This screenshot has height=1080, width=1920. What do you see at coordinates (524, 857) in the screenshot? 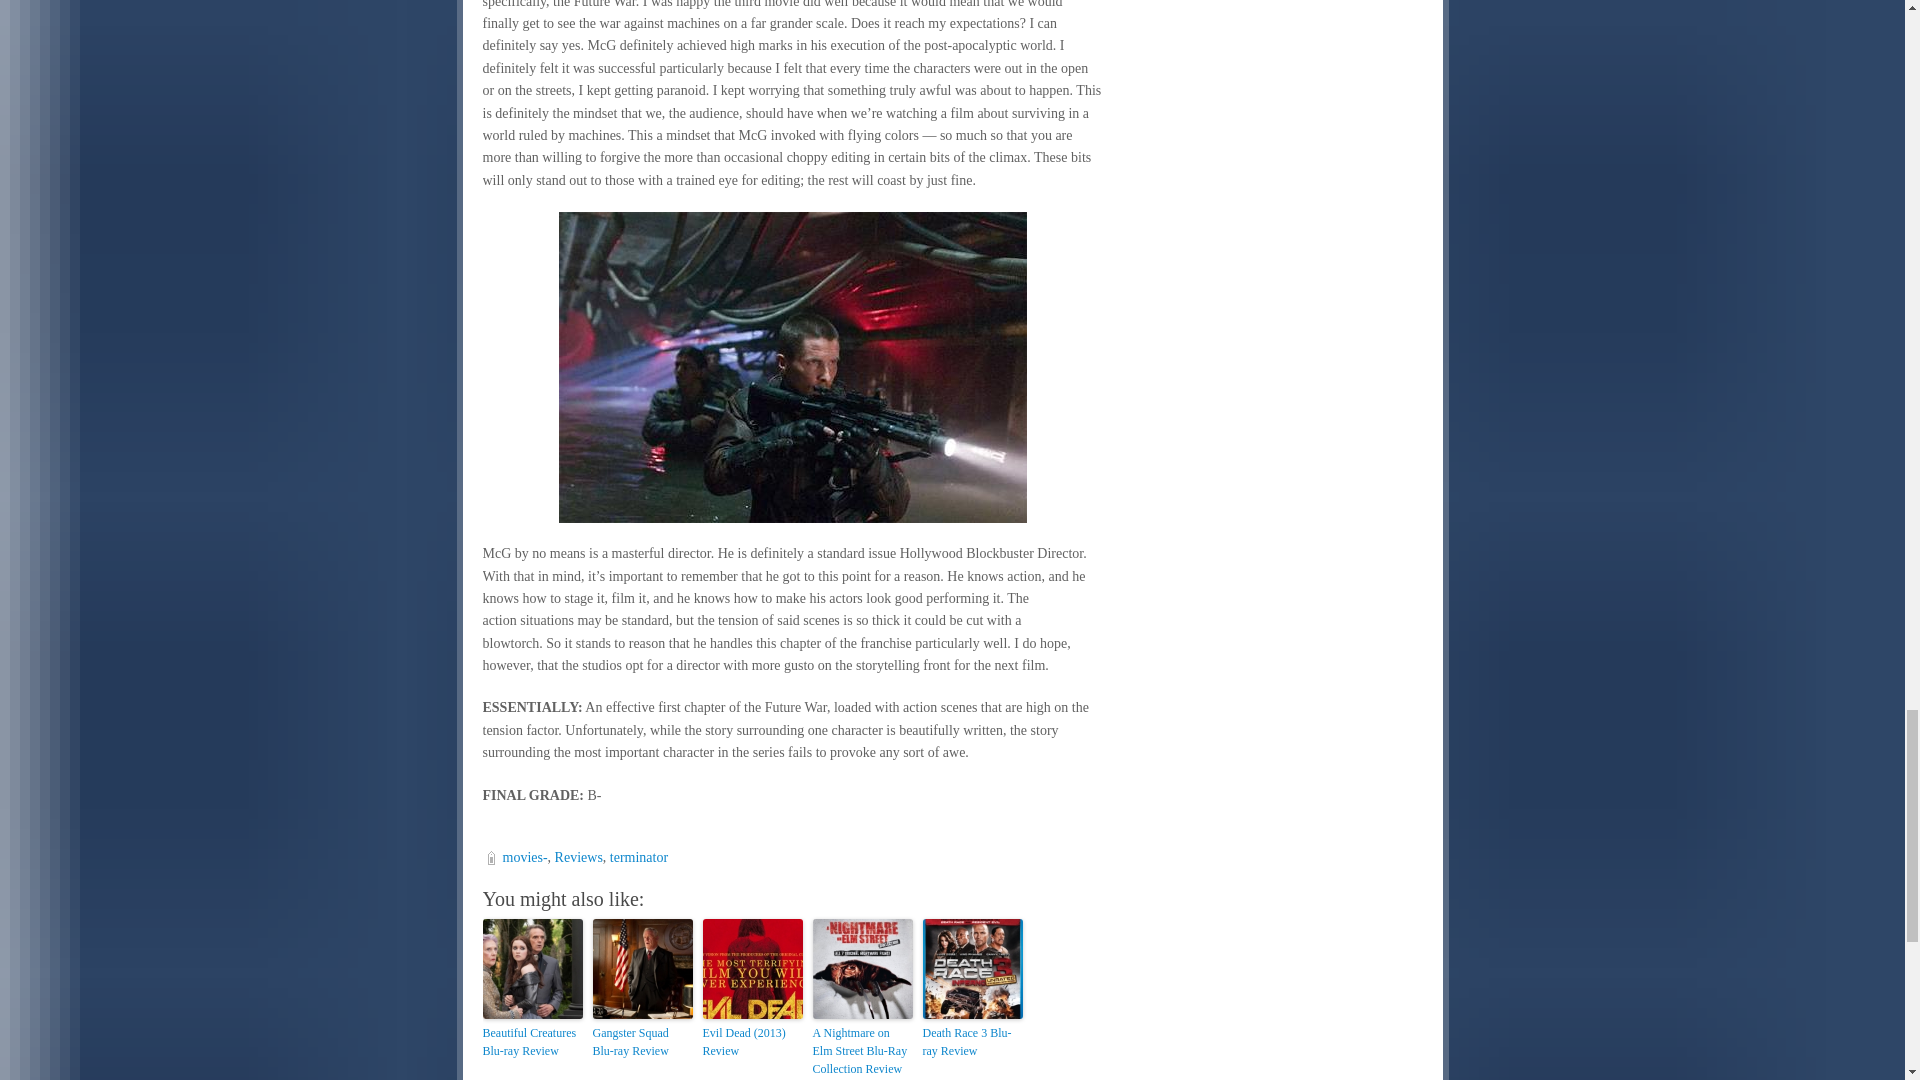
I see `movies-` at bounding box center [524, 857].